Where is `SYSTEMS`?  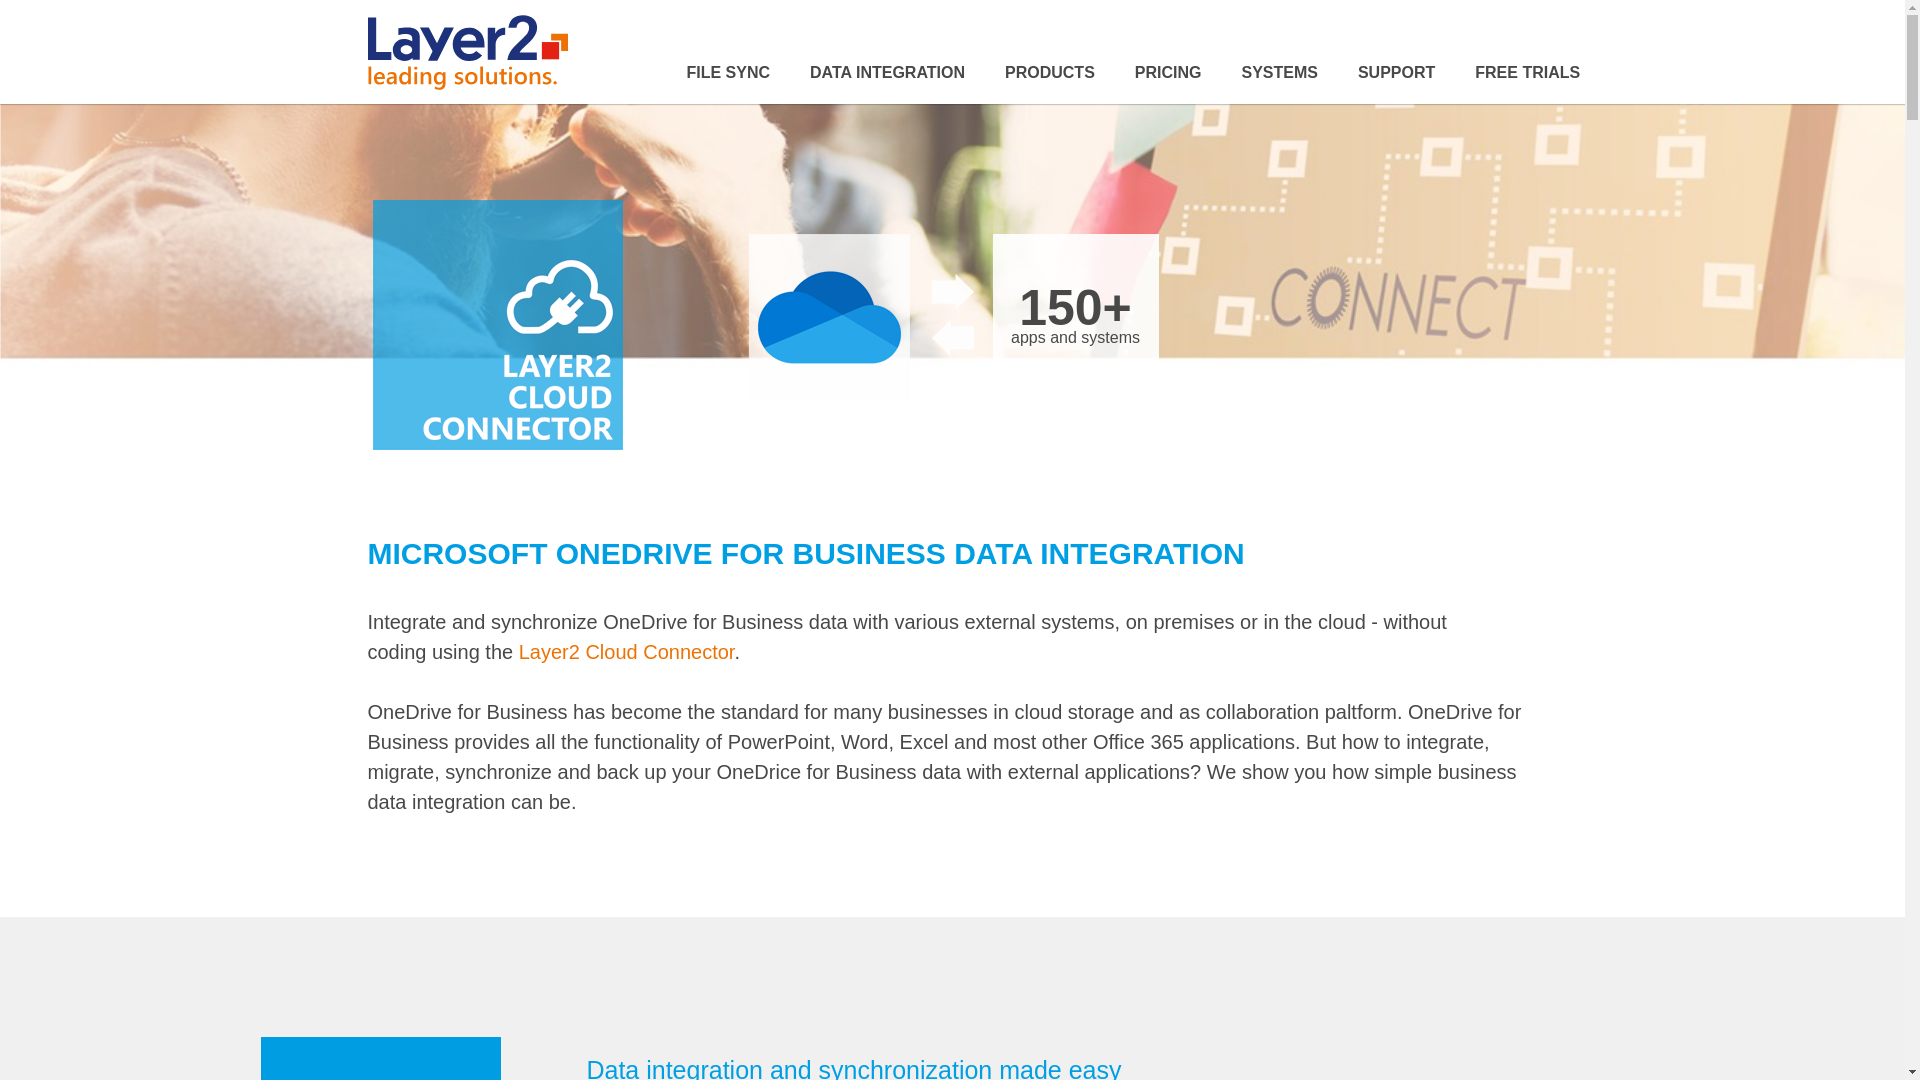 SYSTEMS is located at coordinates (1278, 72).